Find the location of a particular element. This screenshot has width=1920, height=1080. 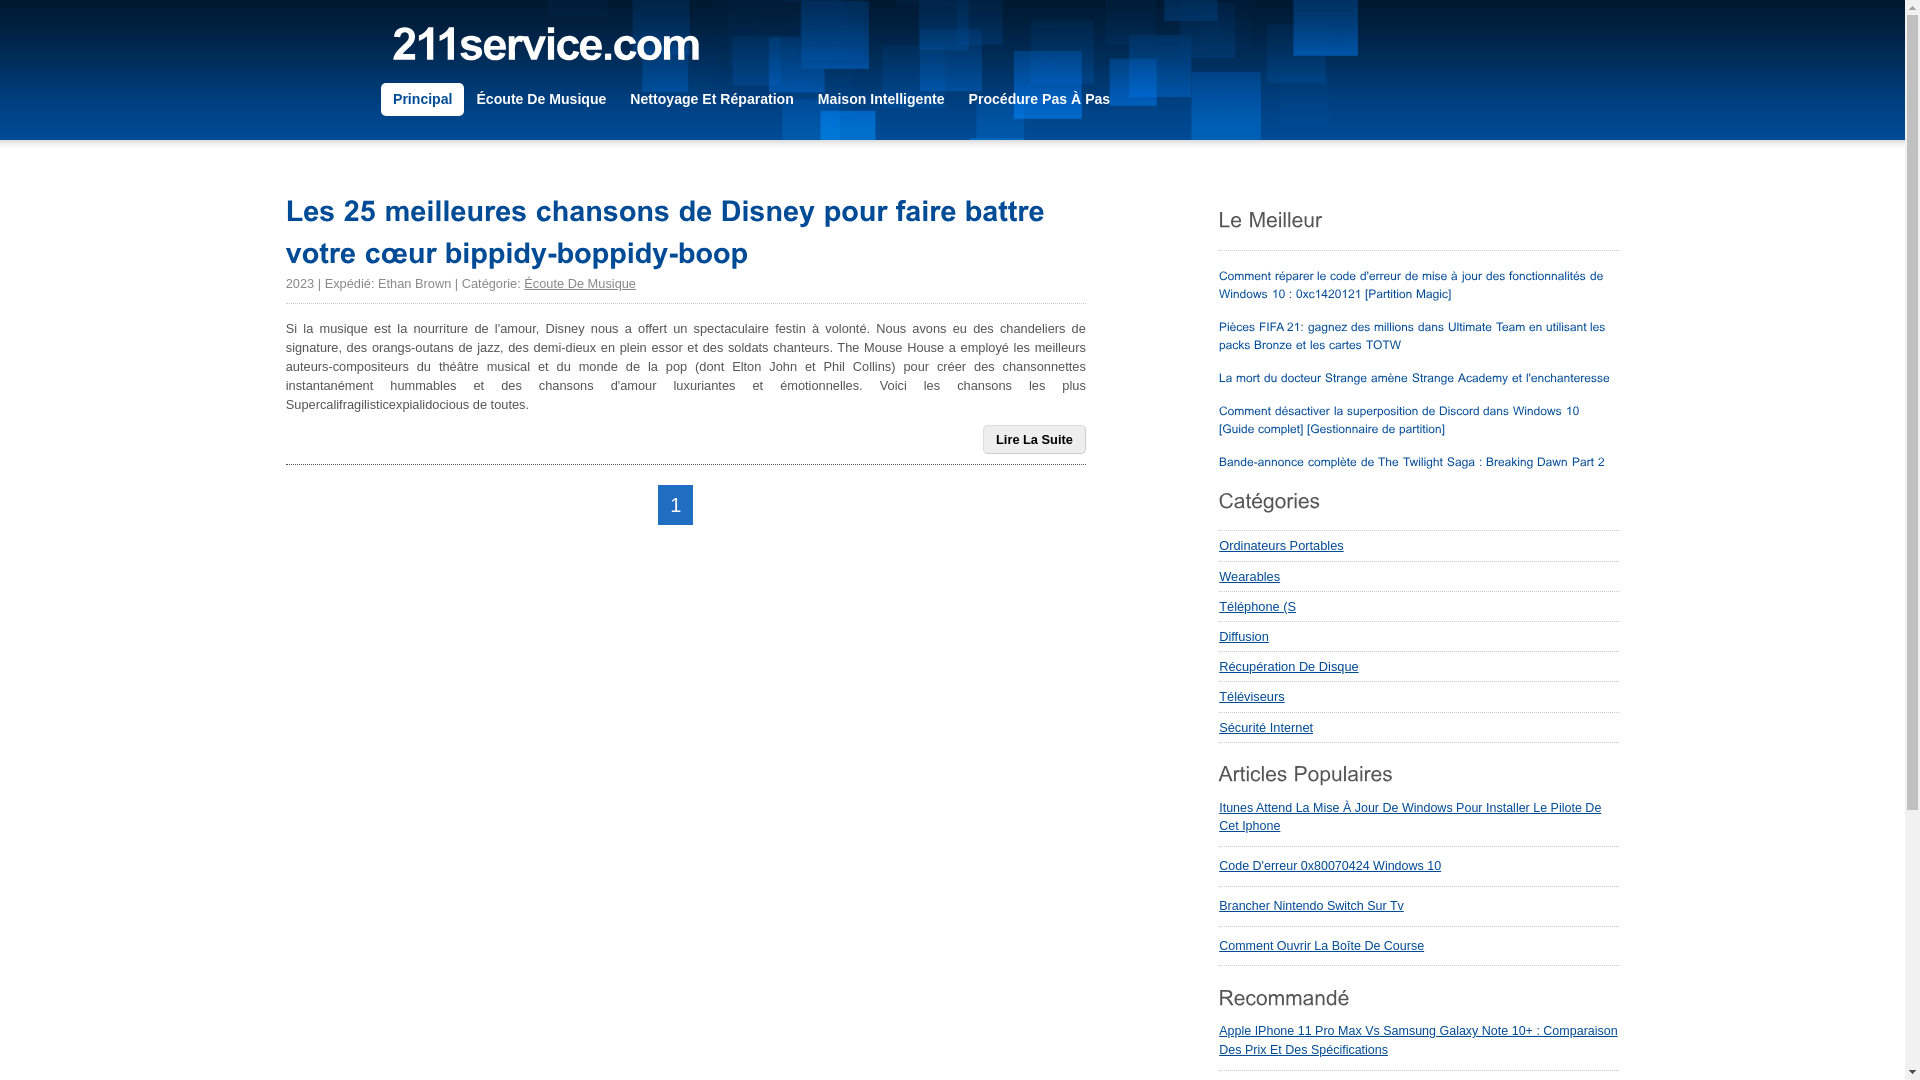

Lire La Suite is located at coordinates (1034, 440).